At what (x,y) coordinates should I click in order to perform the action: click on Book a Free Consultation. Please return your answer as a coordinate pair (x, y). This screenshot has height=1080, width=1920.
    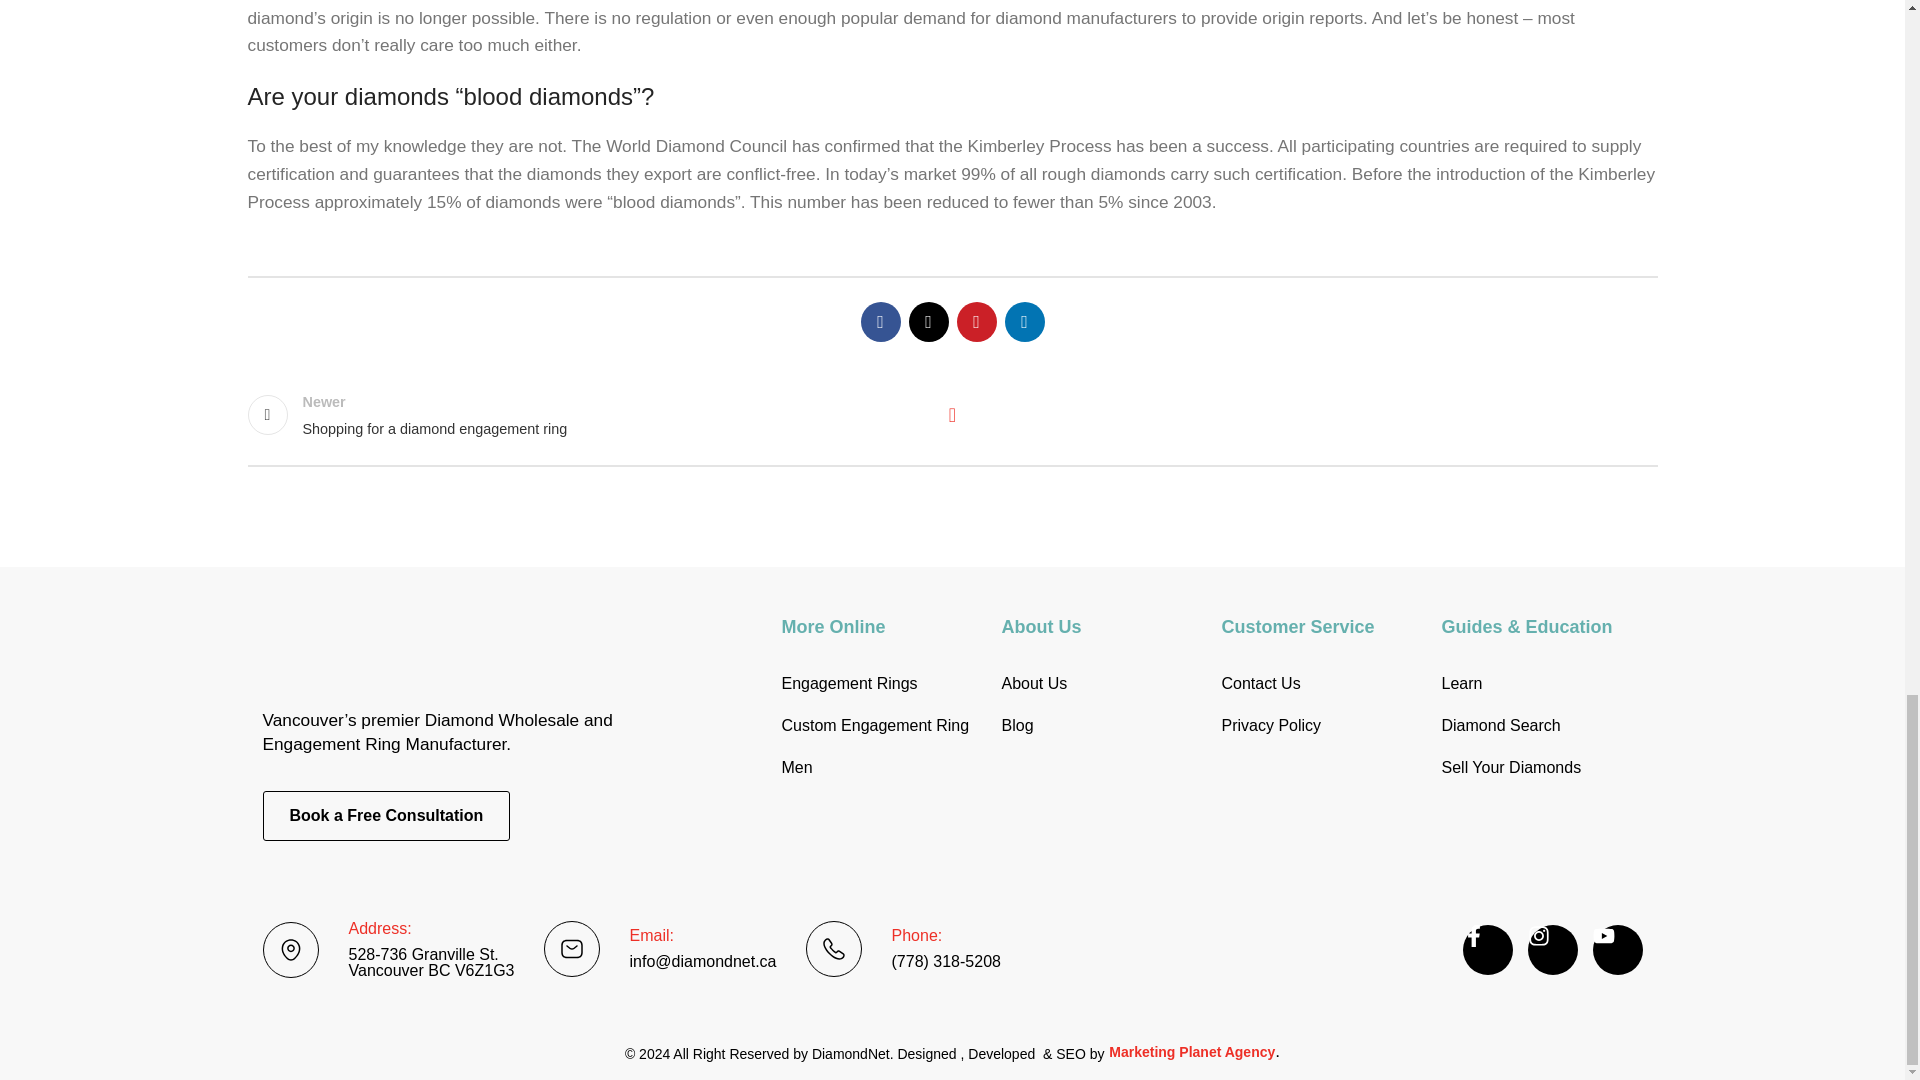
    Looking at the image, I should click on (590, 415).